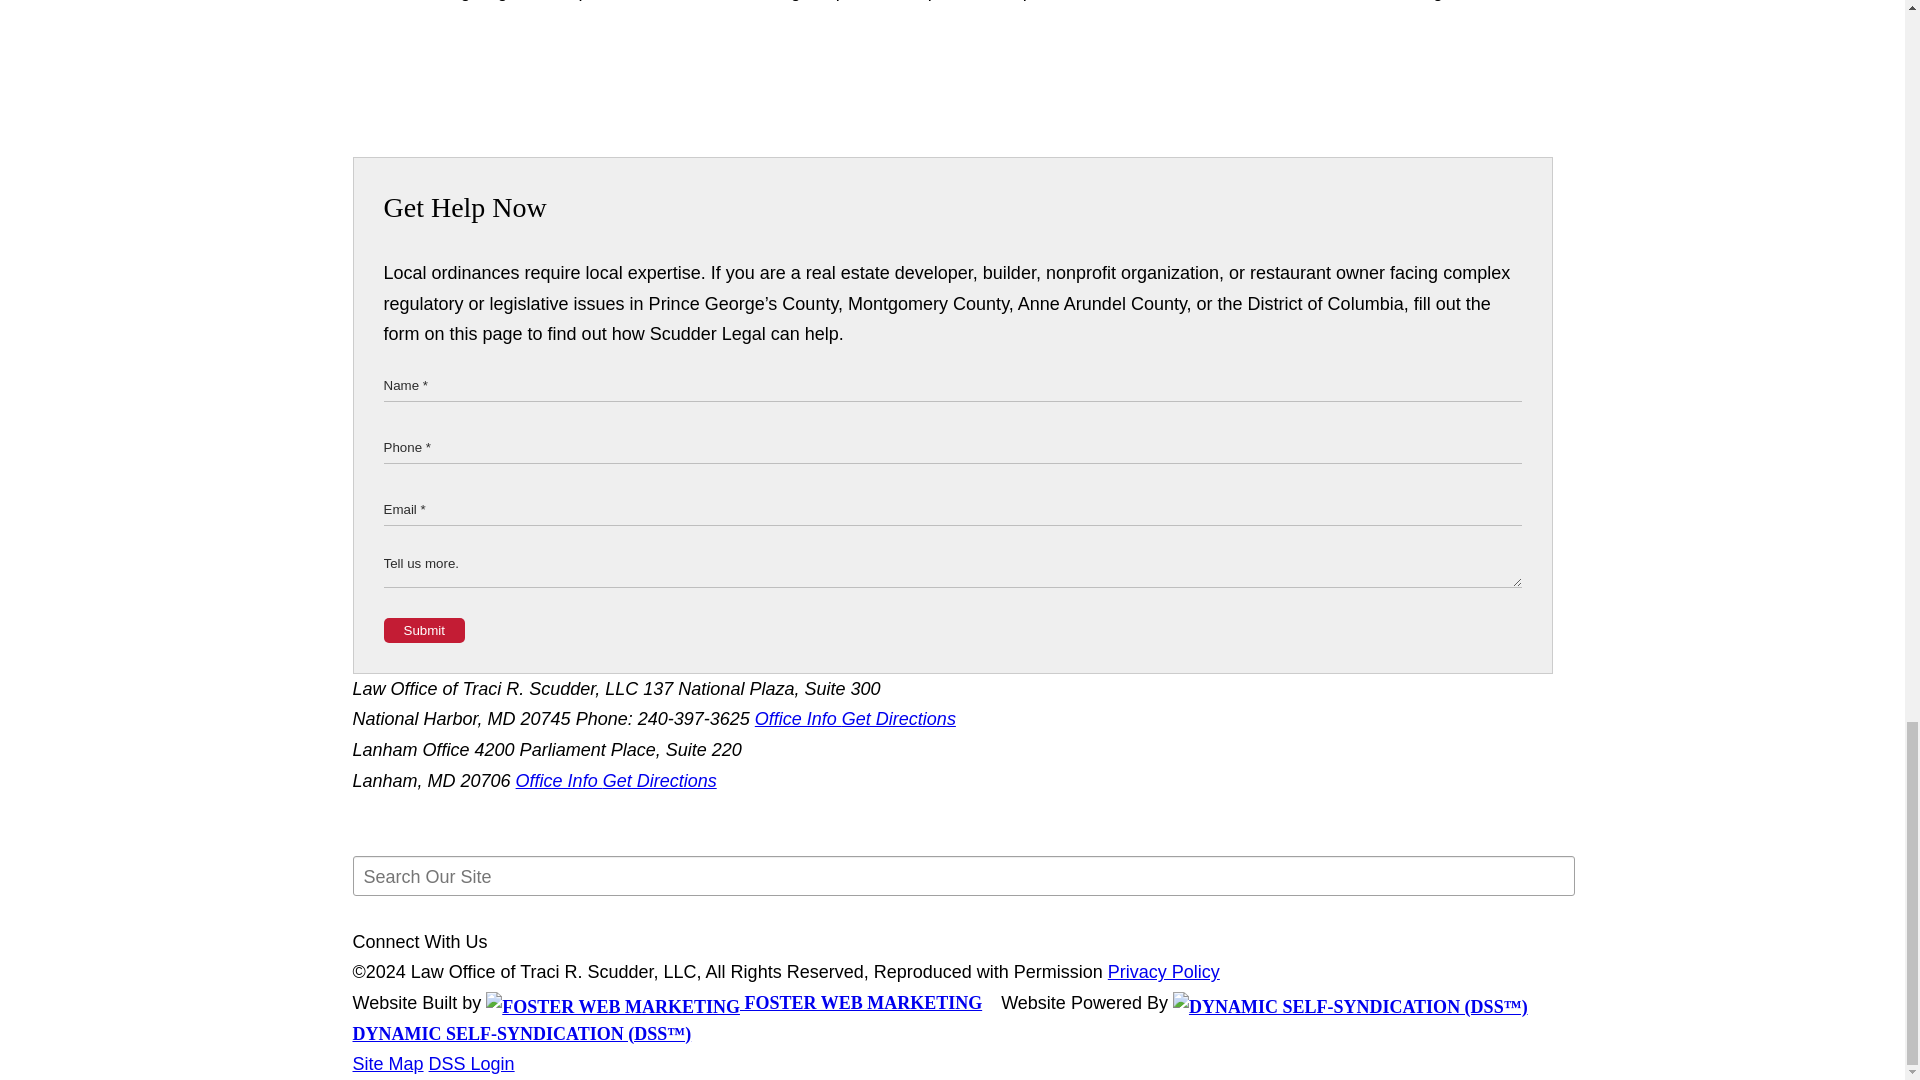 The width and height of the screenshot is (1920, 1080). Describe the element at coordinates (1141, 0) in the screenshot. I see `Contact us` at that location.